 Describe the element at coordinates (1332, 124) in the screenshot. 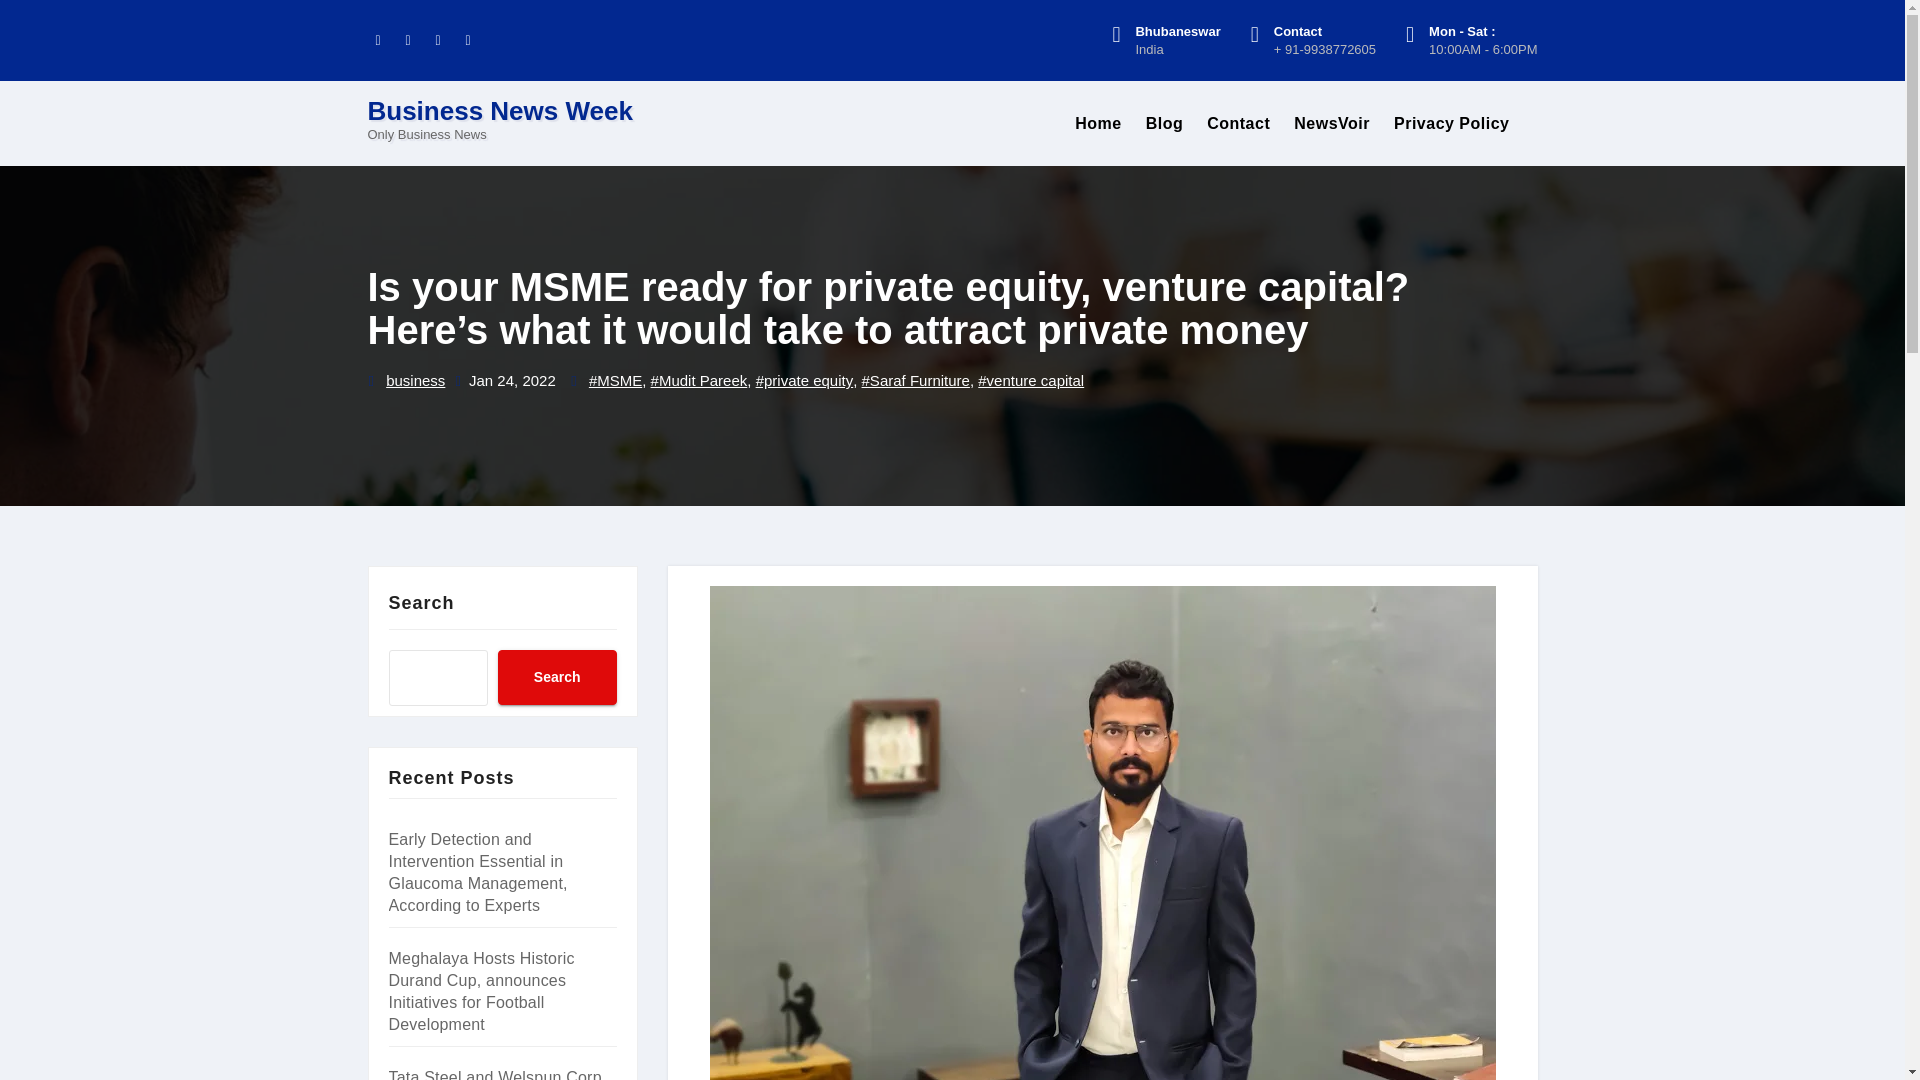

I see `NewsVoir` at that location.